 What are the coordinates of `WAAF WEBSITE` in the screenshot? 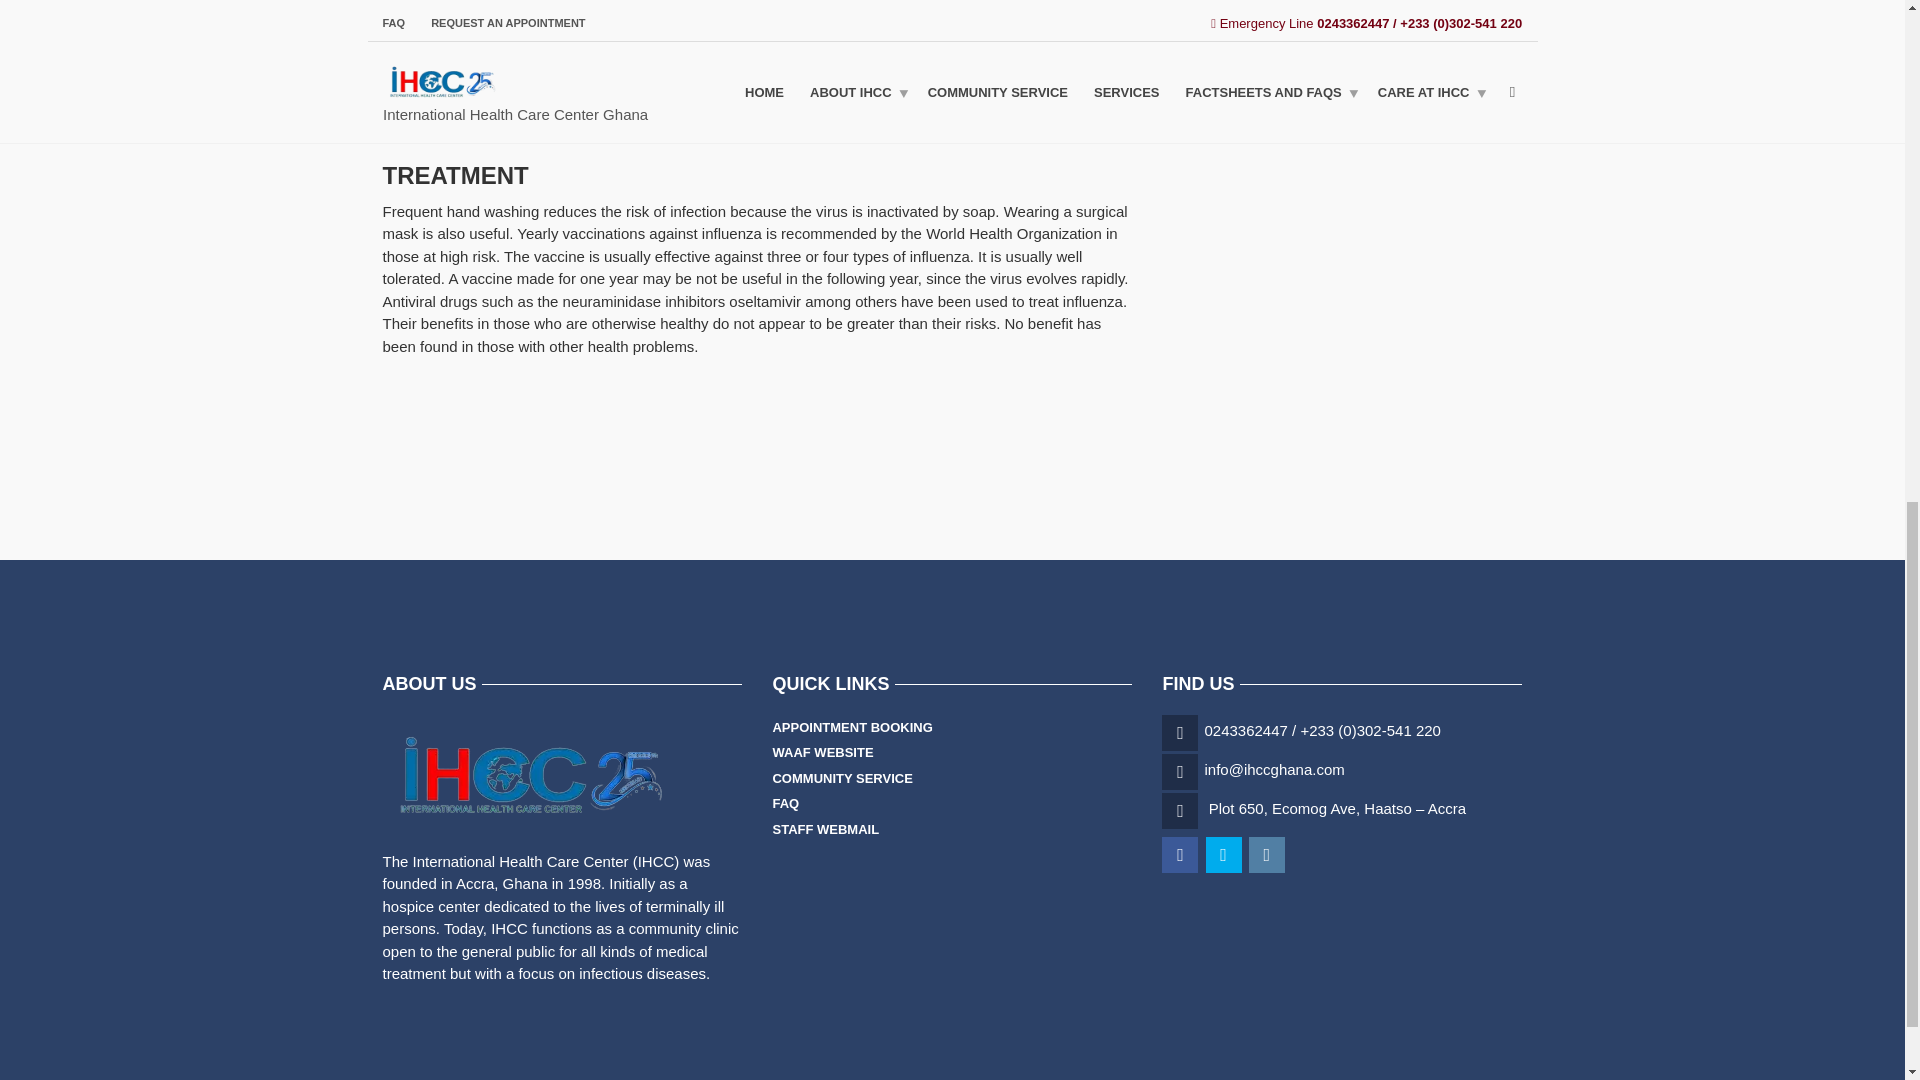 It's located at (822, 752).